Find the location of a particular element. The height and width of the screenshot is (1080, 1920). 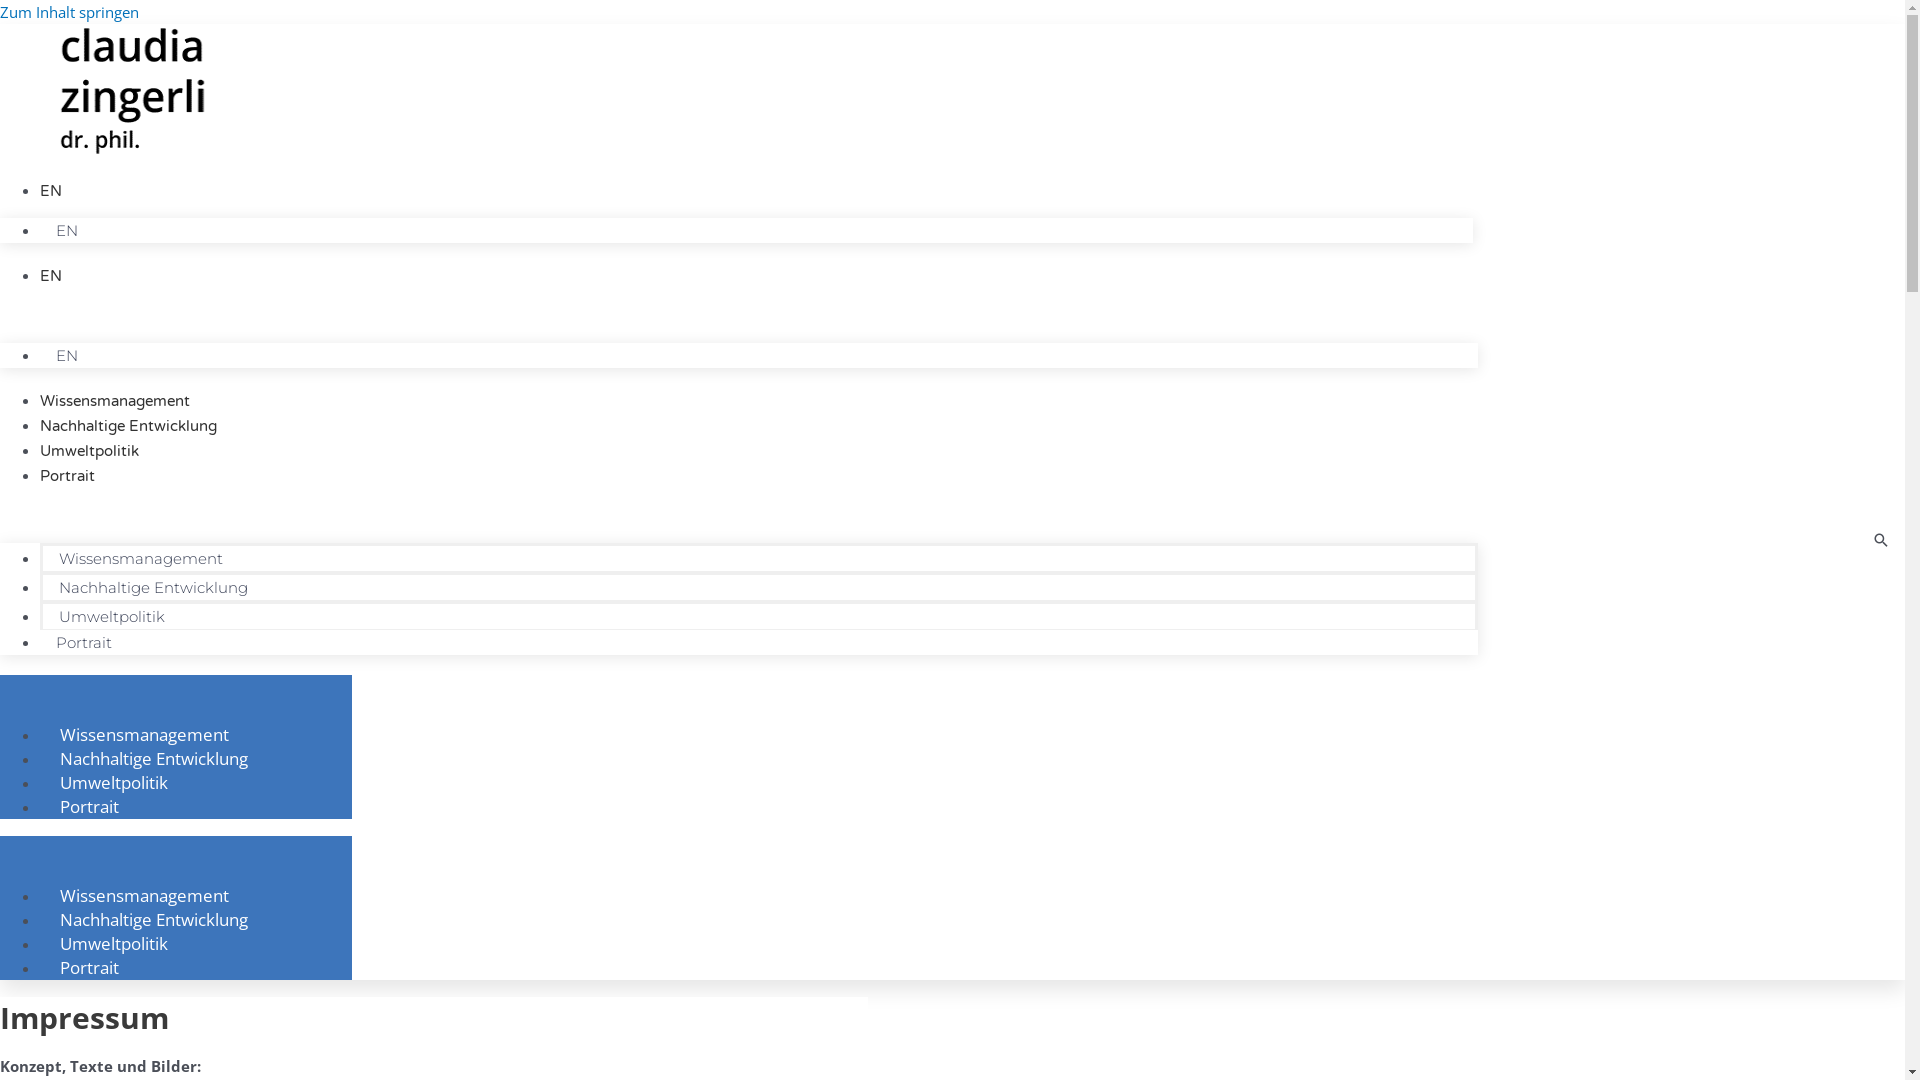

Portrait is located at coordinates (84, 642).